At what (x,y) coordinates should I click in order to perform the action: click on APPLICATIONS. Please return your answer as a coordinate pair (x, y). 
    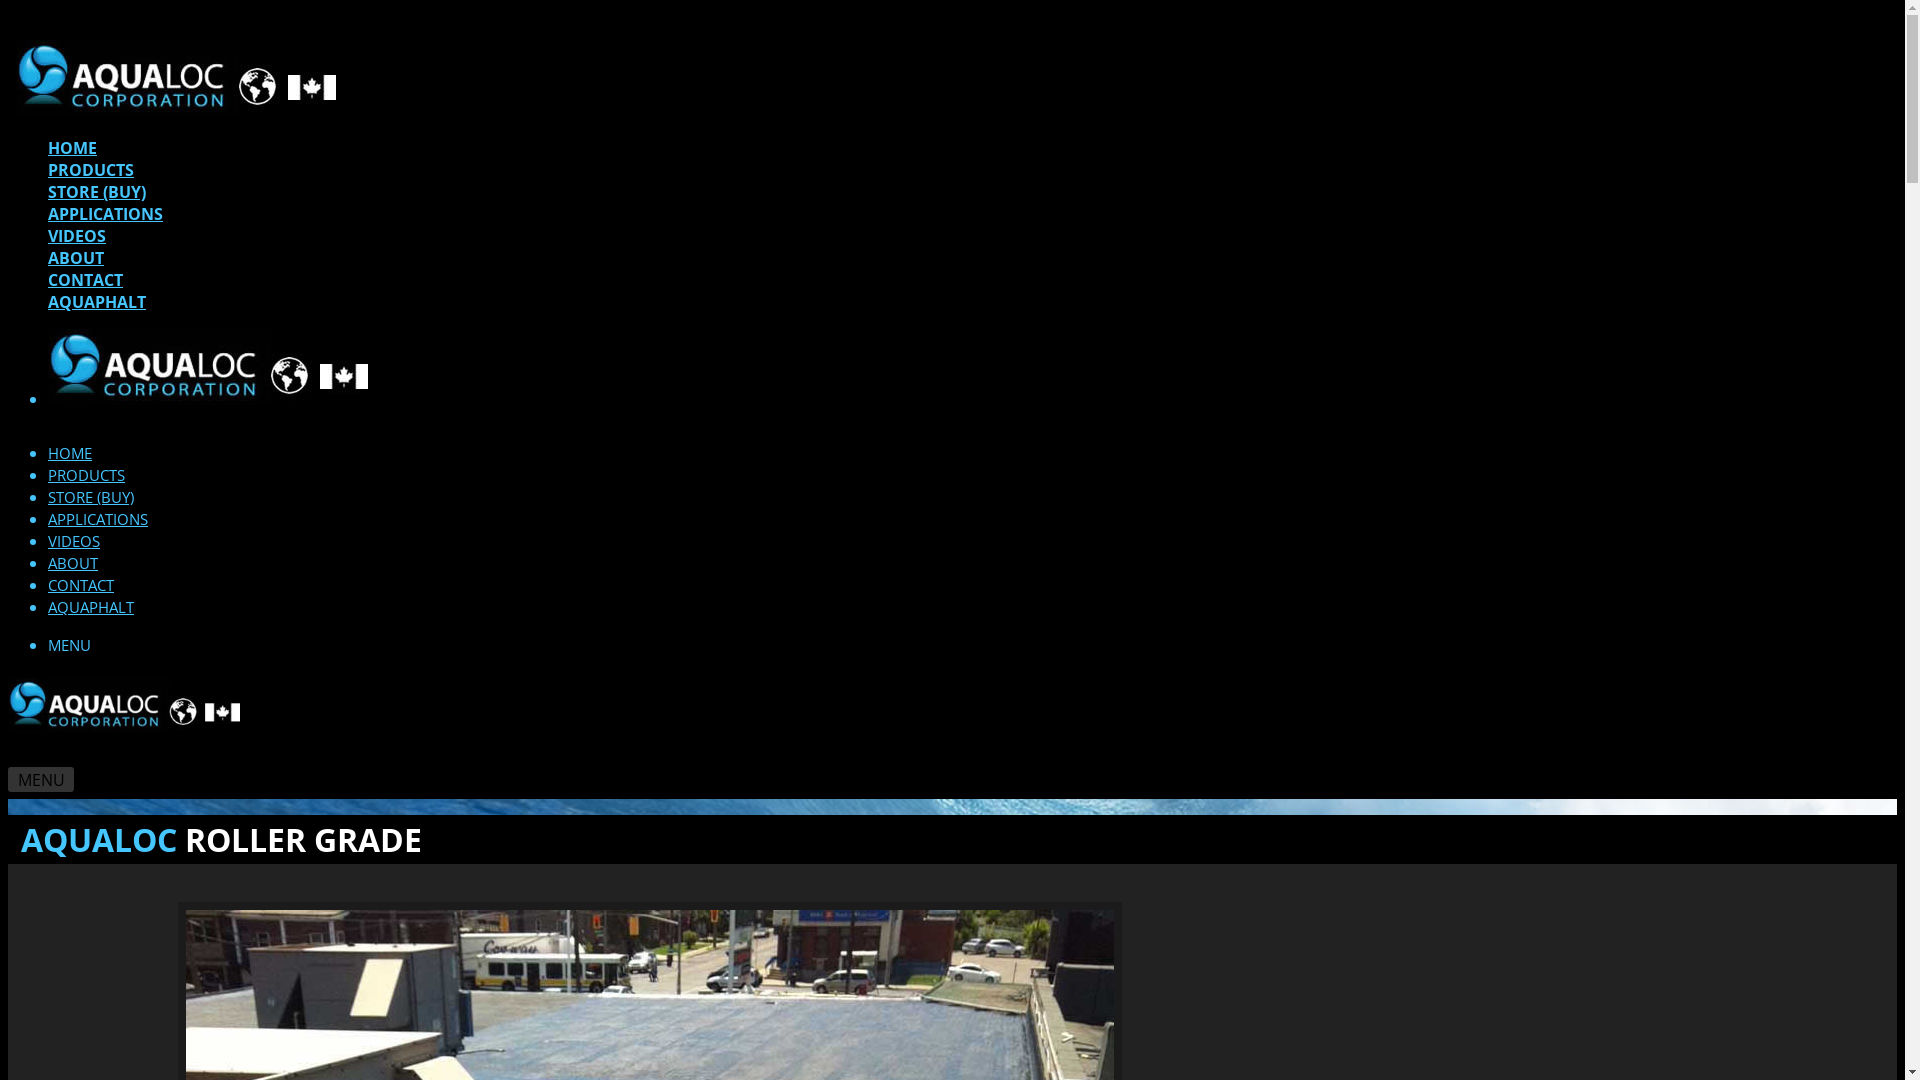
    Looking at the image, I should click on (106, 214).